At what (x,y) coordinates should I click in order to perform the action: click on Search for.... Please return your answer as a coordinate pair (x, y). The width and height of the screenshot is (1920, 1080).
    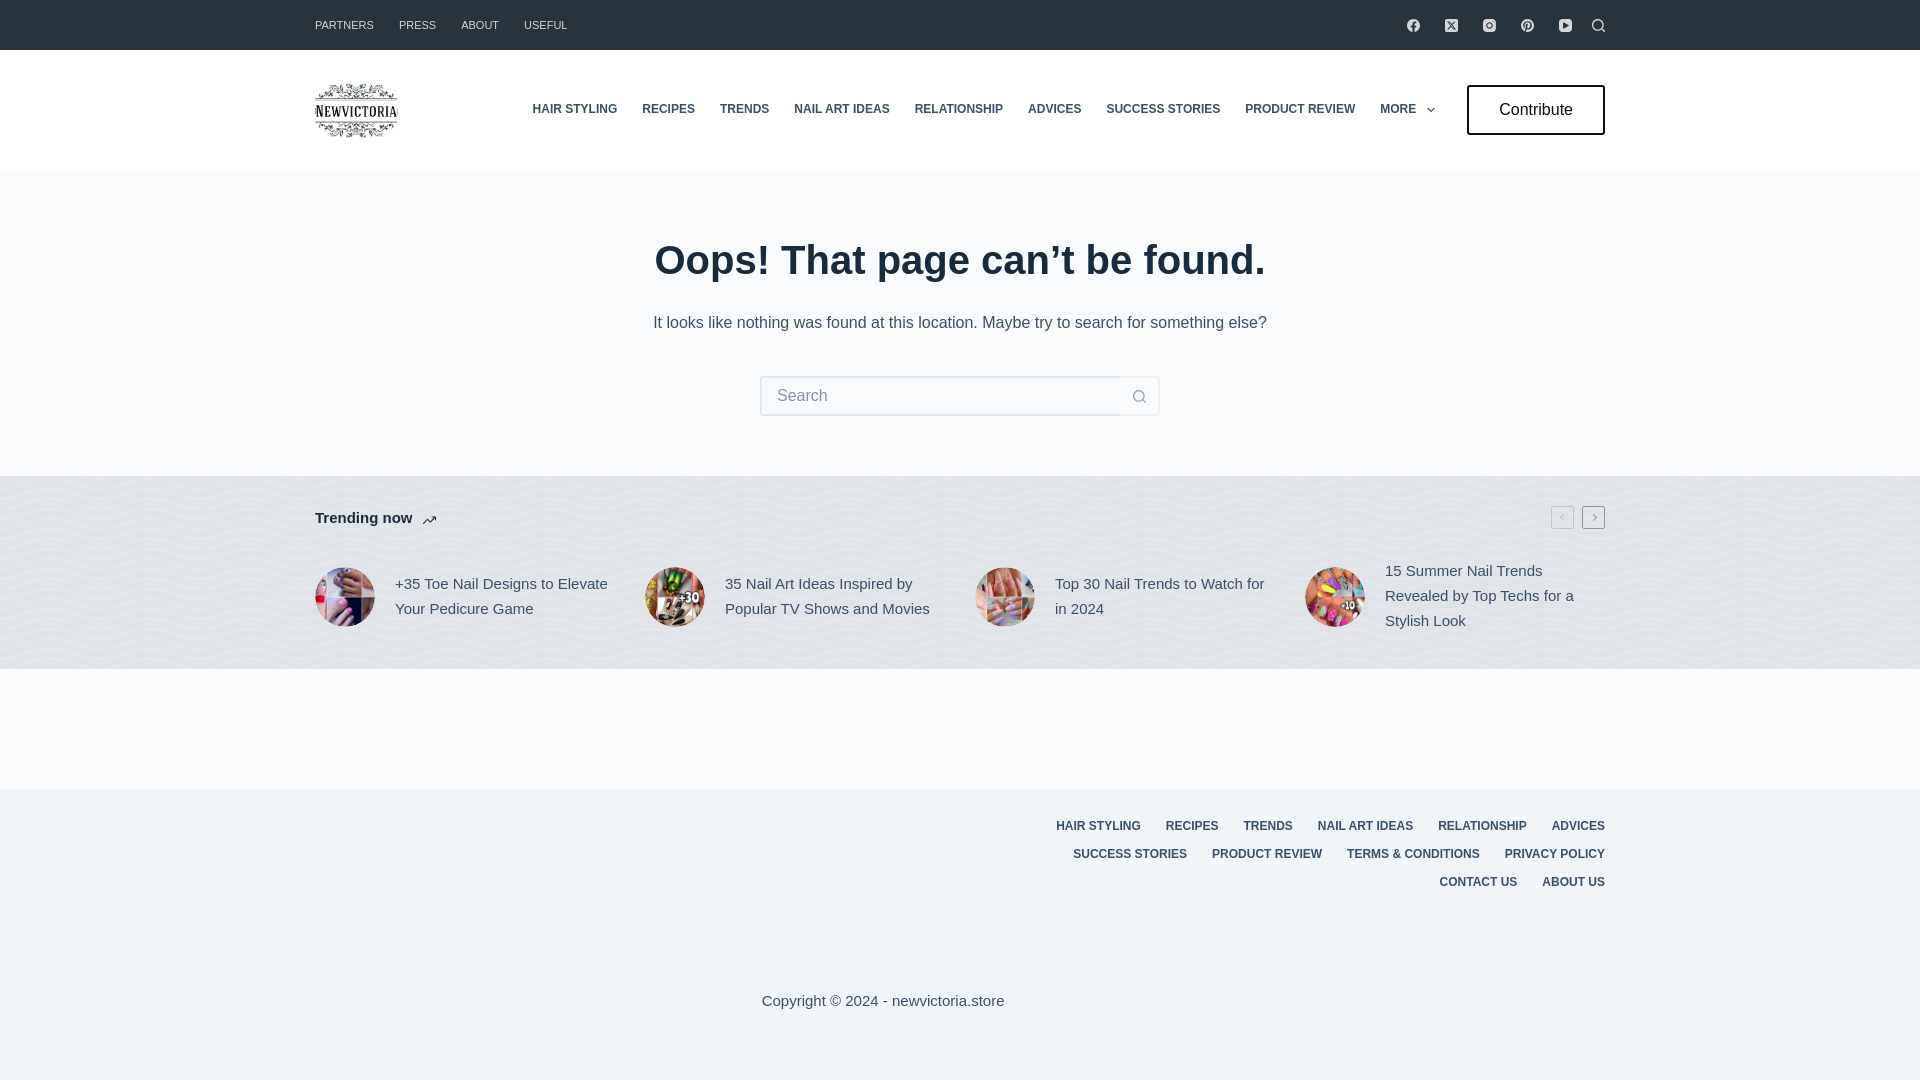
    Looking at the image, I should click on (940, 395).